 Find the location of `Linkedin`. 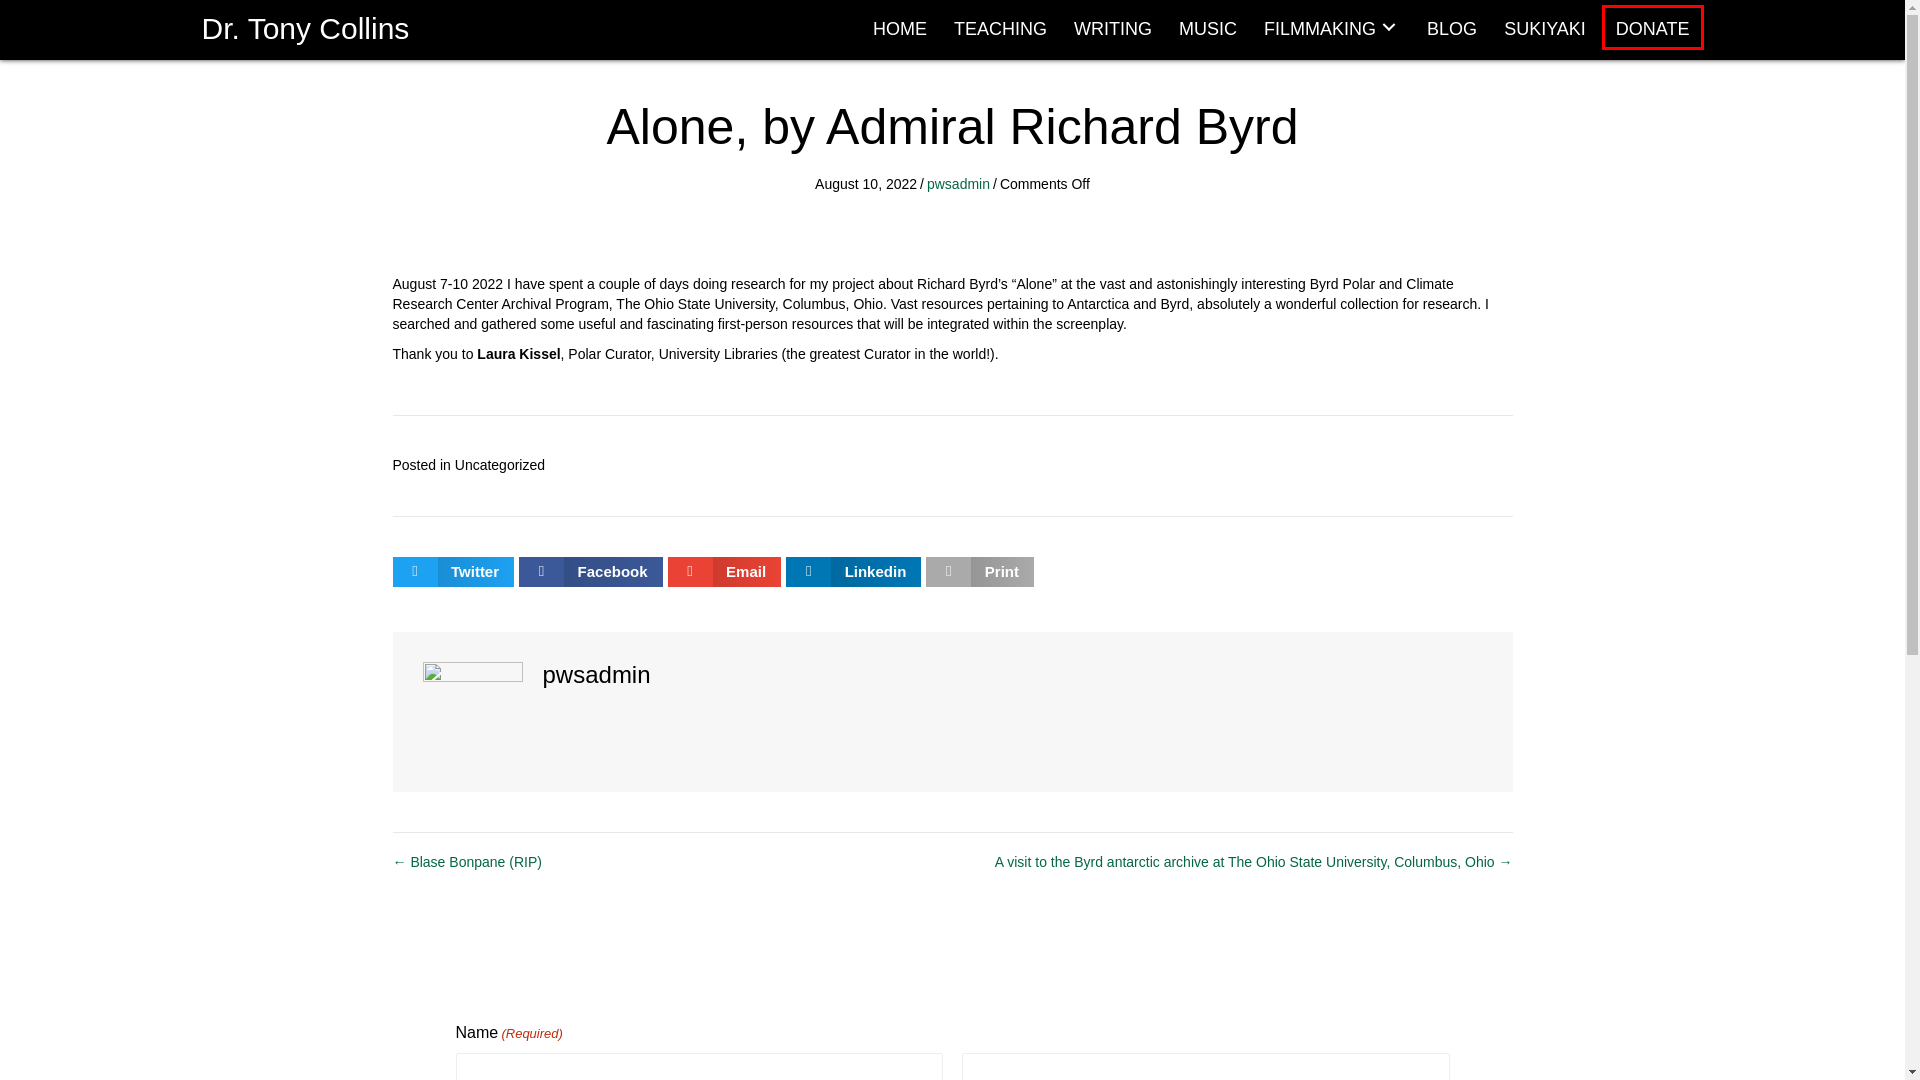

Linkedin is located at coordinates (853, 571).